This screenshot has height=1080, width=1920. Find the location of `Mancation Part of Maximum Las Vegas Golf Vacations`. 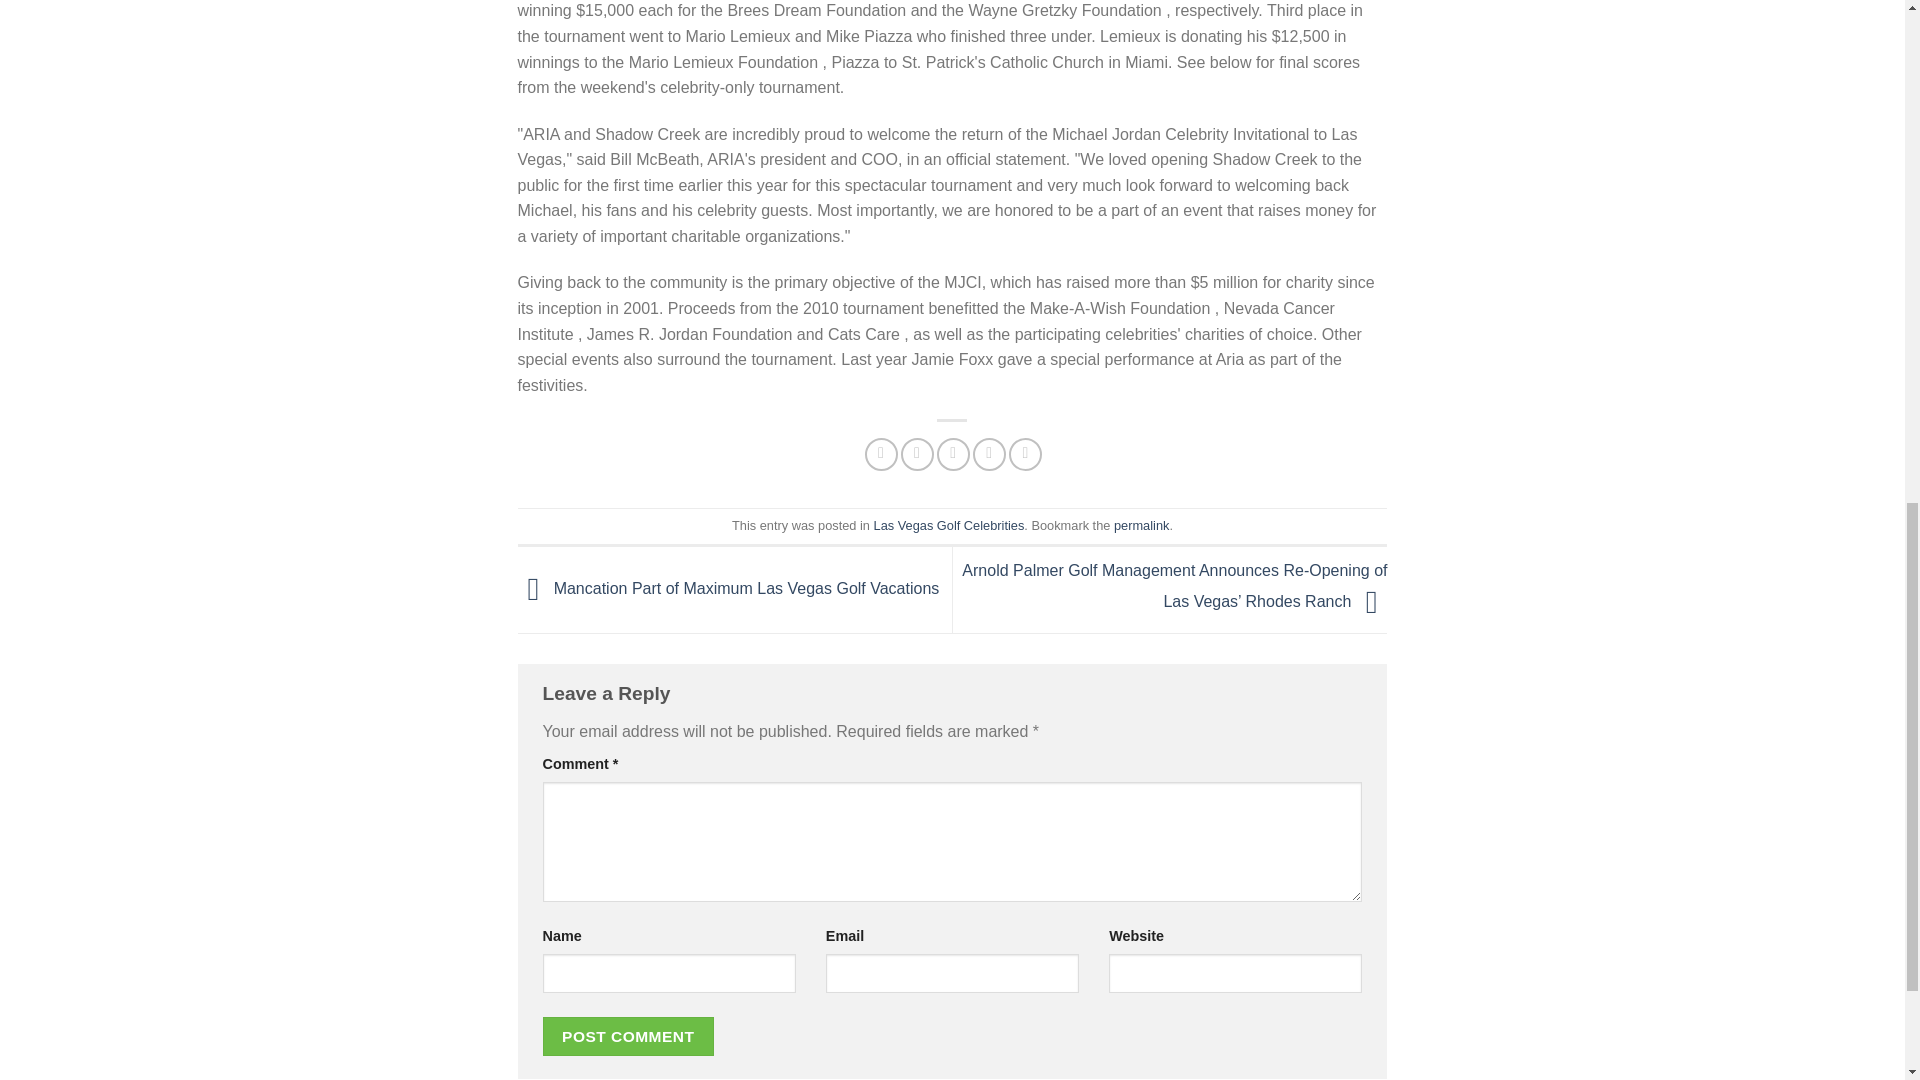

Mancation Part of Maximum Las Vegas Golf Vacations is located at coordinates (729, 588).